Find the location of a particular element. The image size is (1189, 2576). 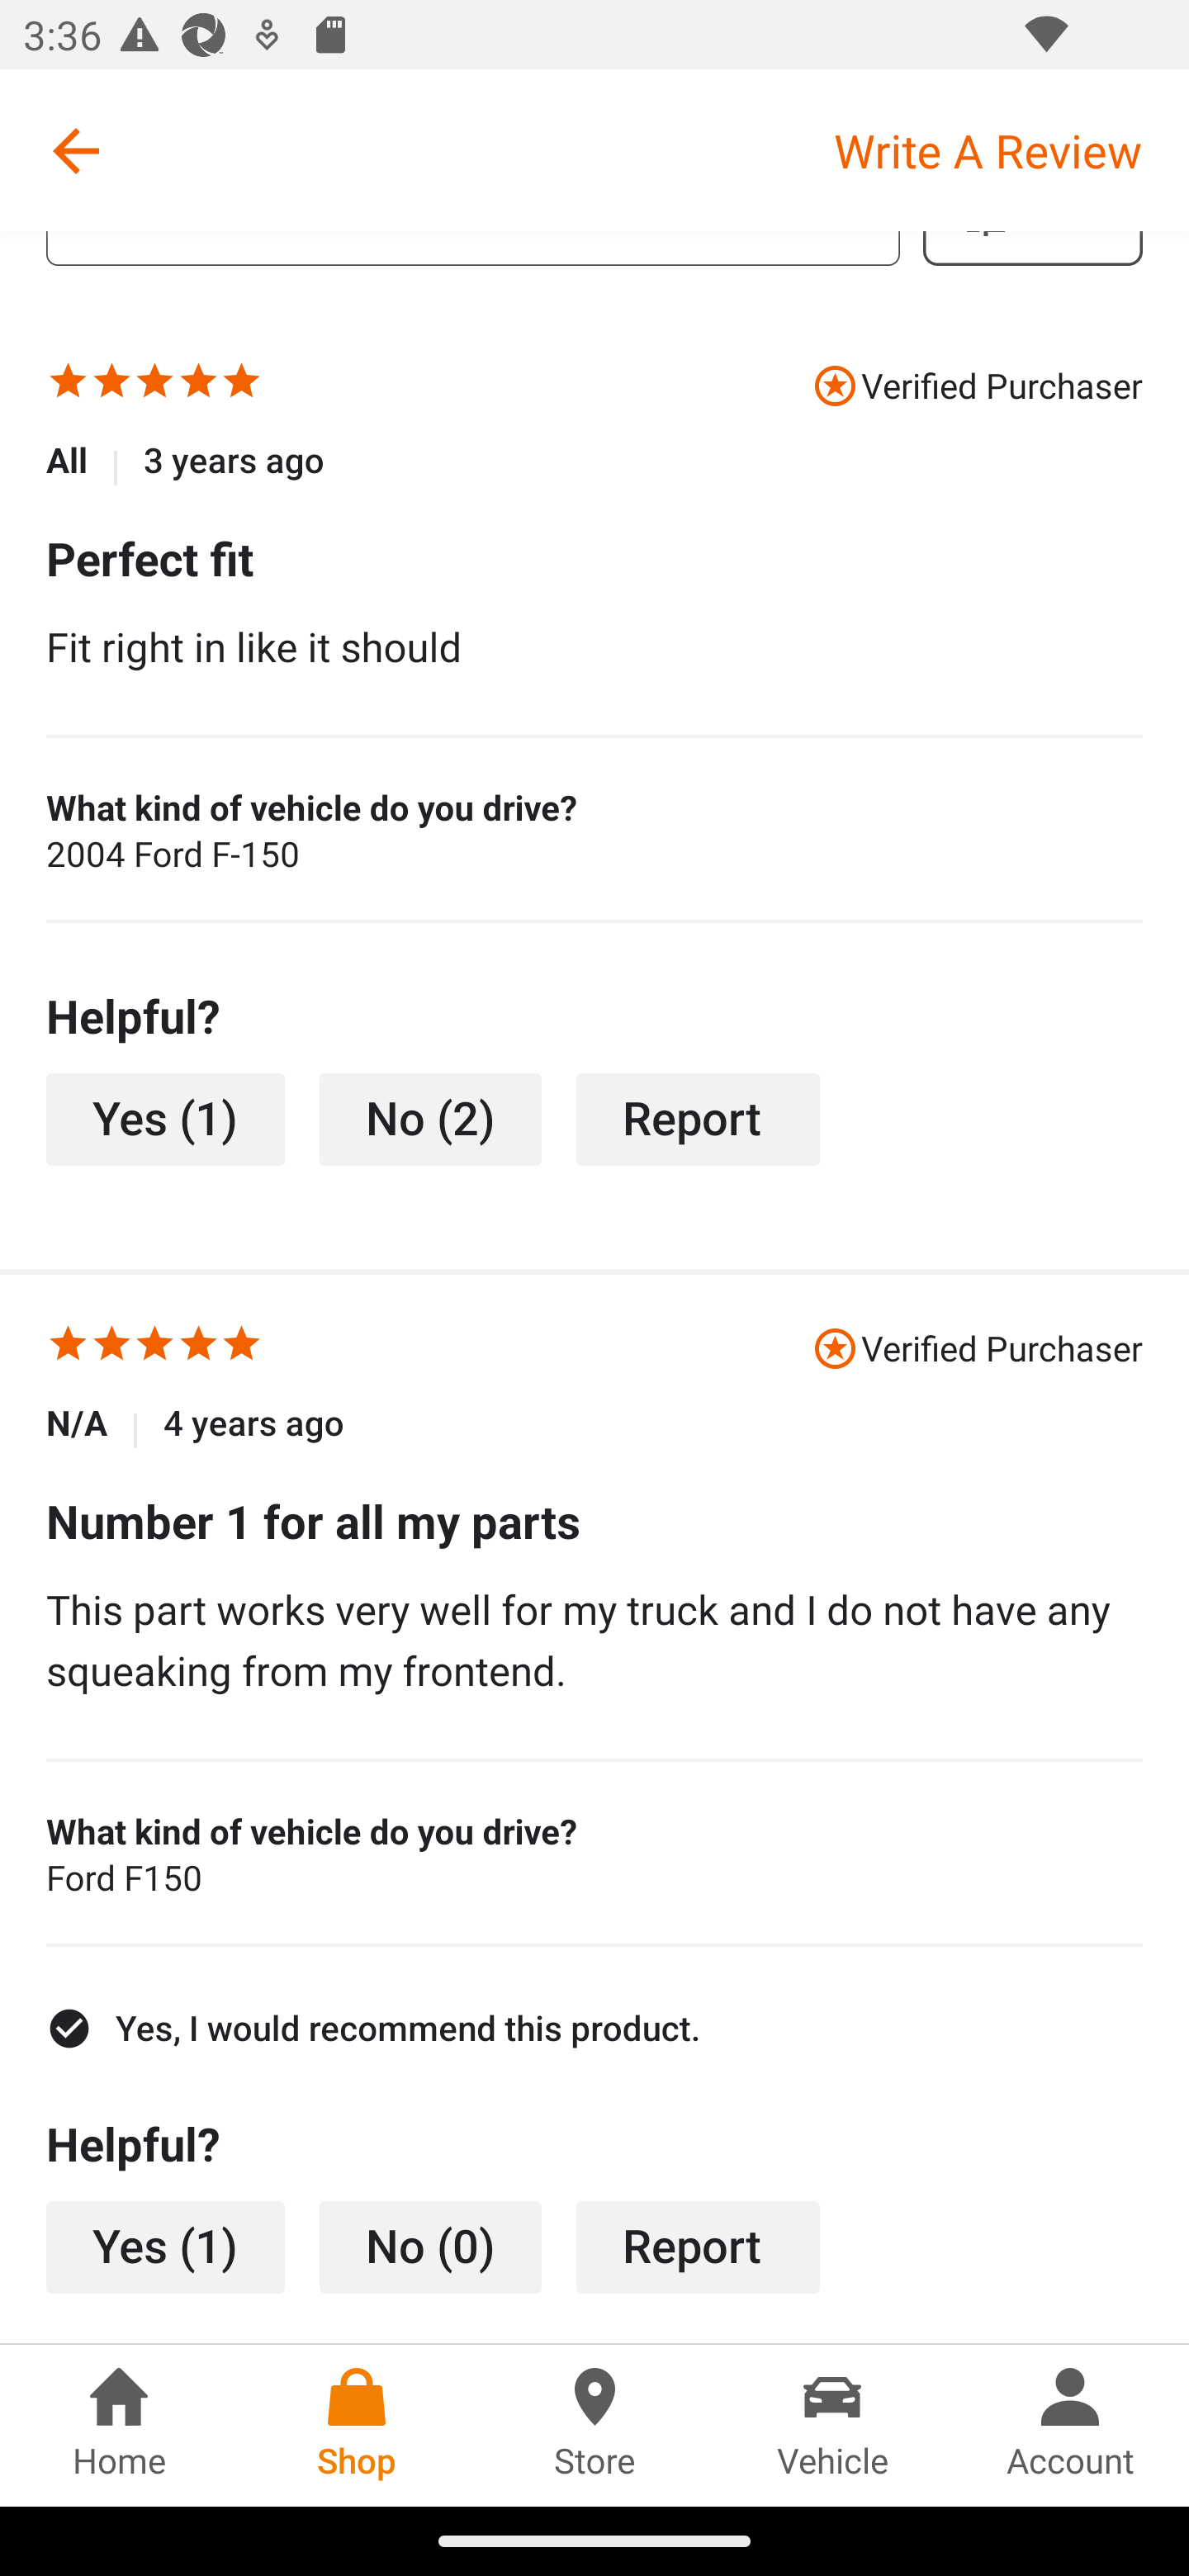

 is located at coordinates (198, 385).